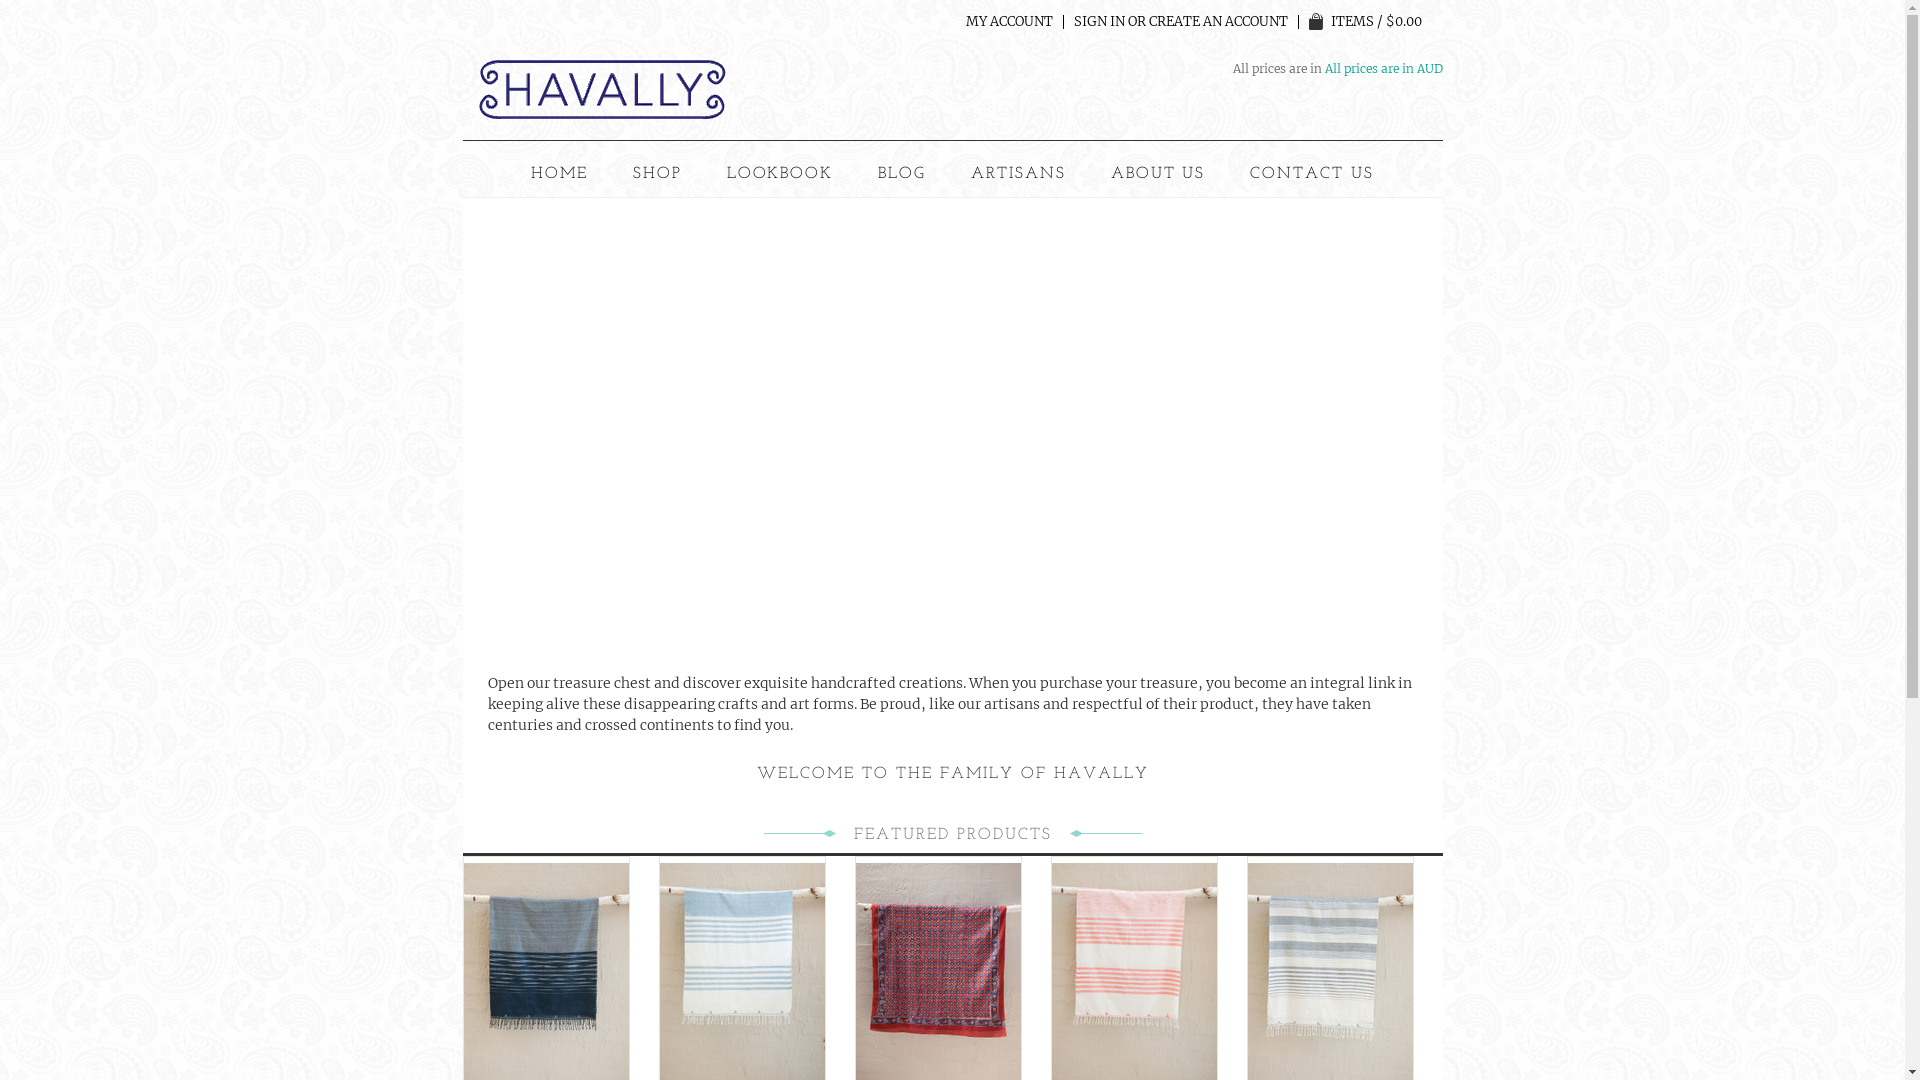  What do you see at coordinates (1100, 22) in the screenshot?
I see `SIGN IN` at bounding box center [1100, 22].